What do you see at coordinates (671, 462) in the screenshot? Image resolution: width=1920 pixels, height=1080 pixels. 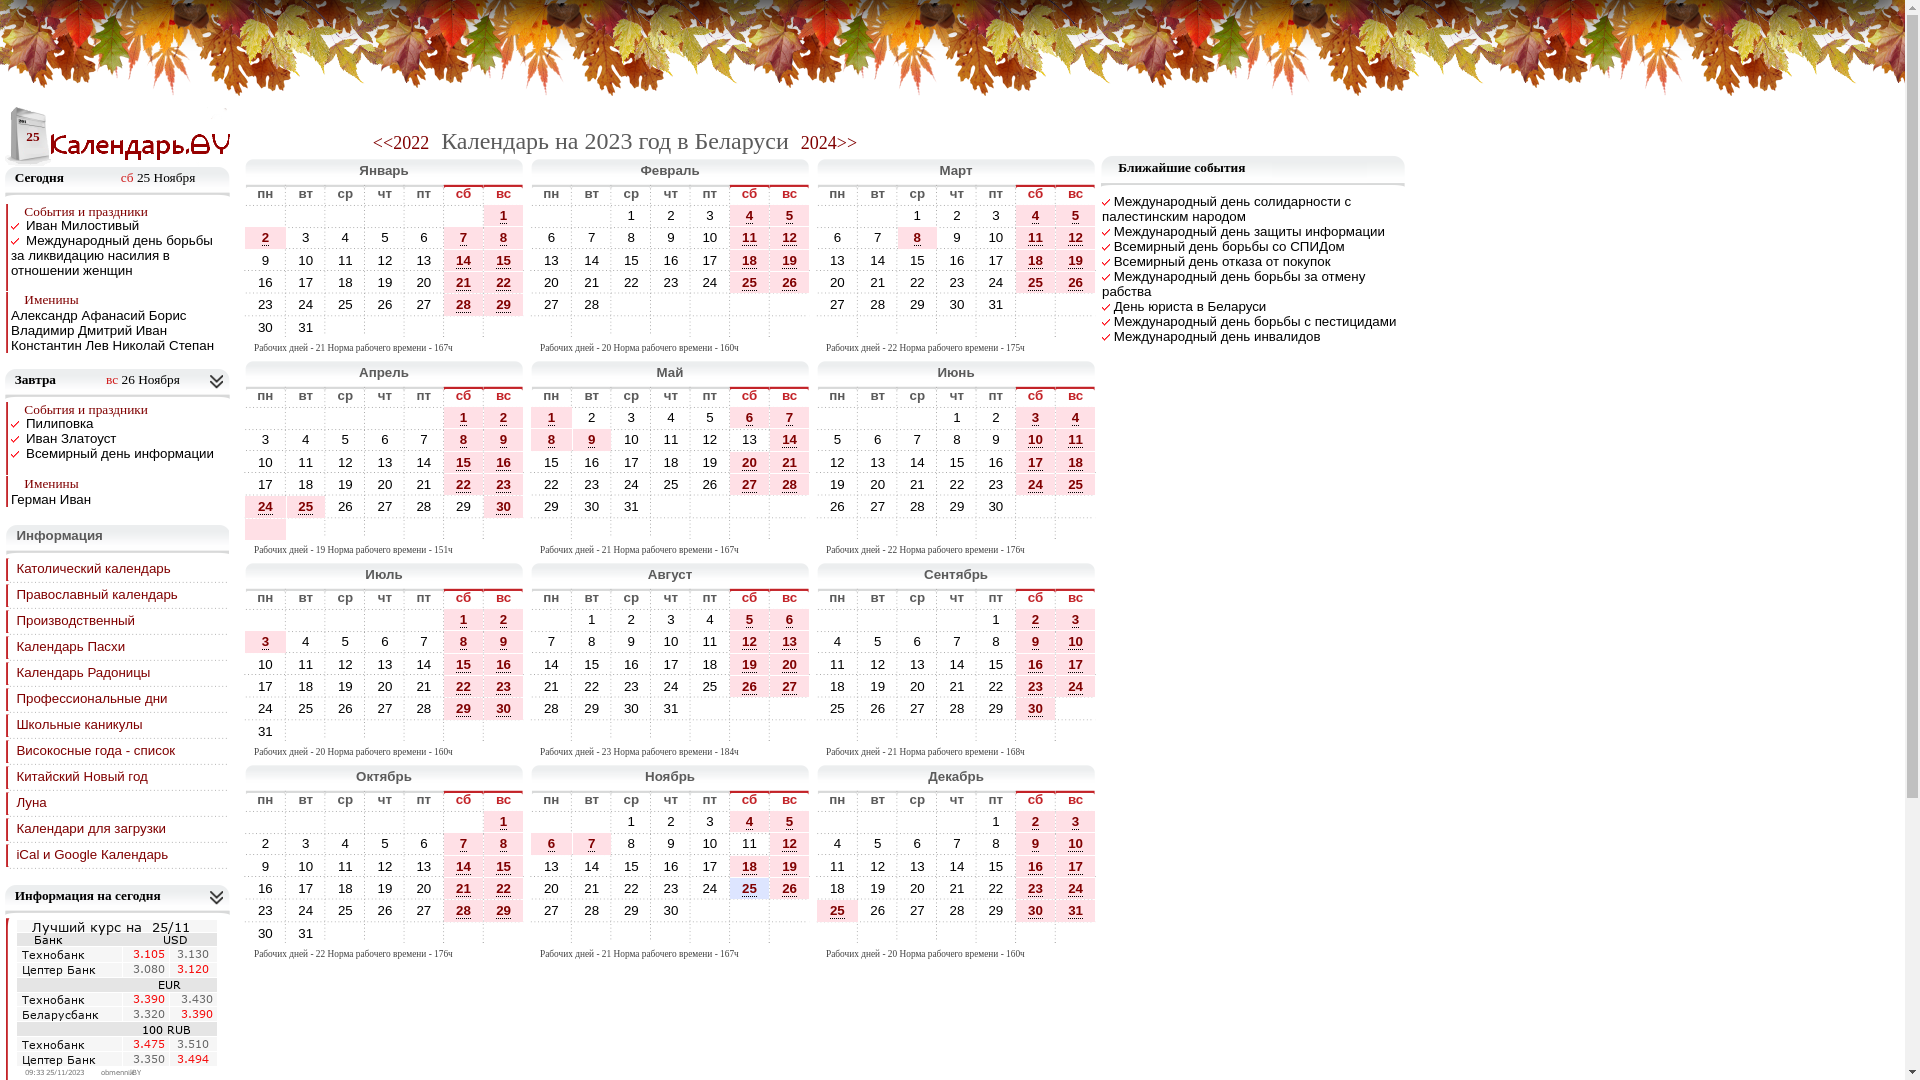 I see `18` at bounding box center [671, 462].